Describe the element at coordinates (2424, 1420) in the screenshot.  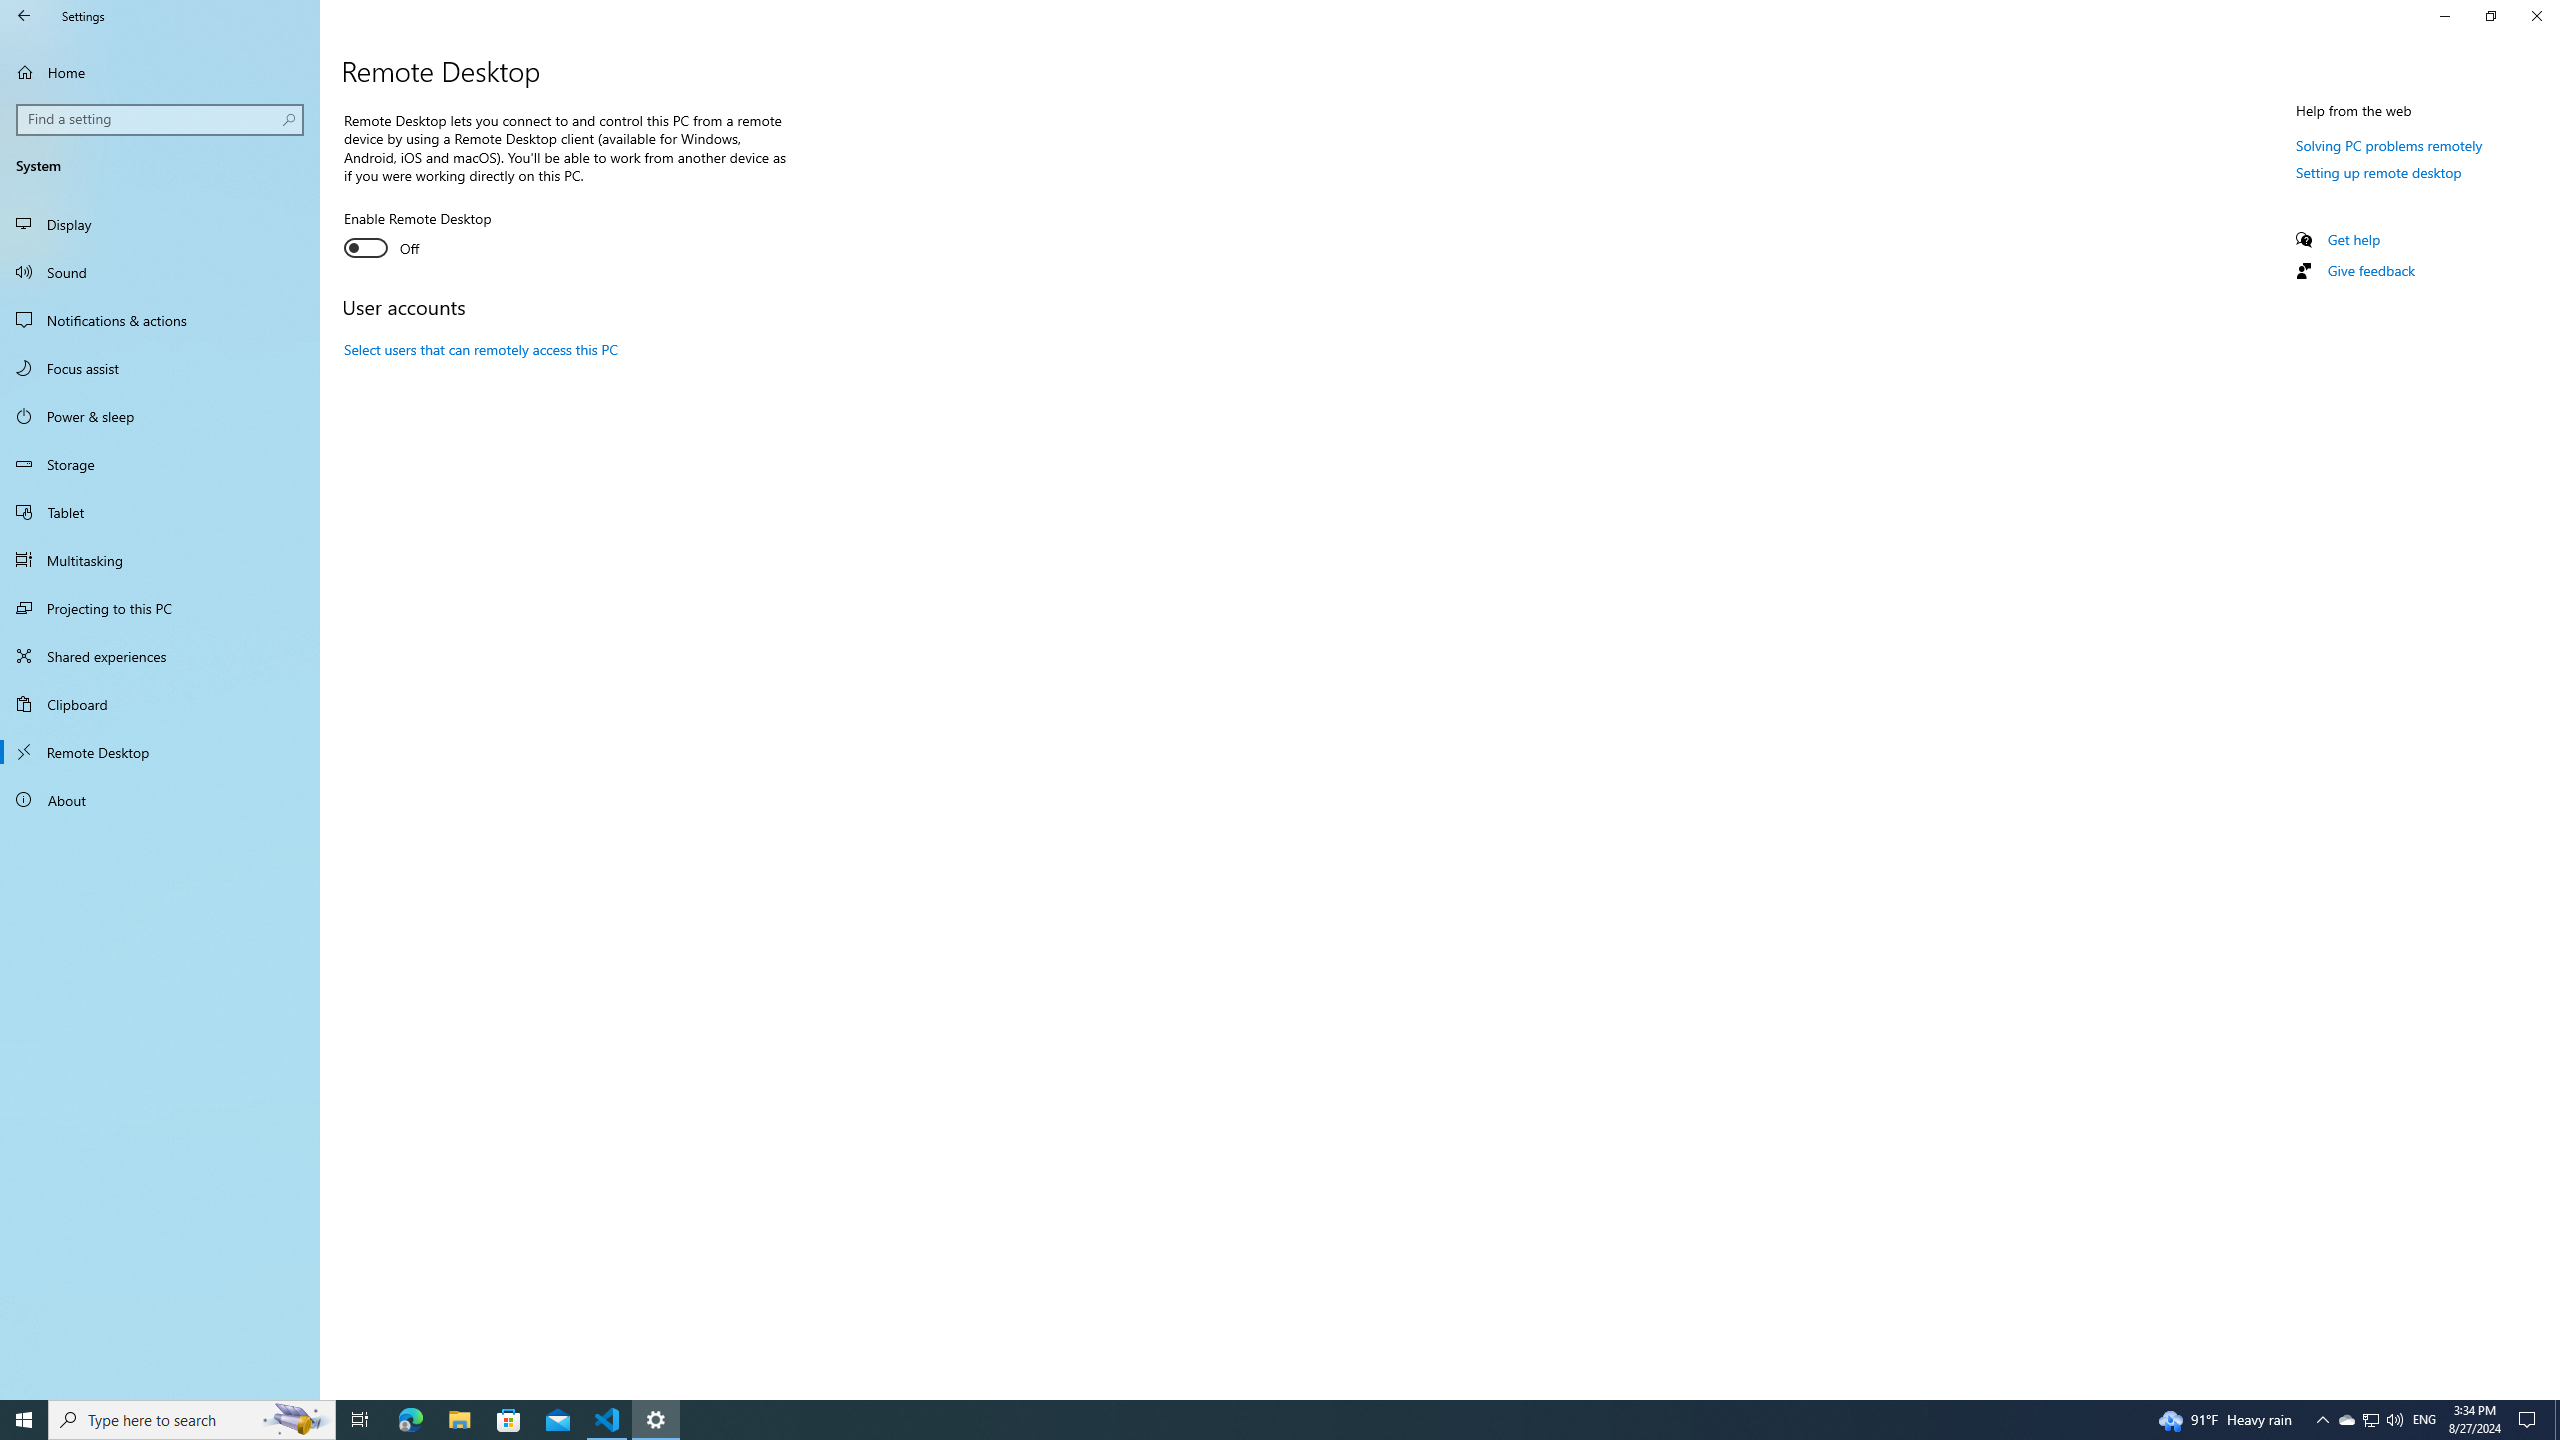
I see `Microsoft Edge` at that location.